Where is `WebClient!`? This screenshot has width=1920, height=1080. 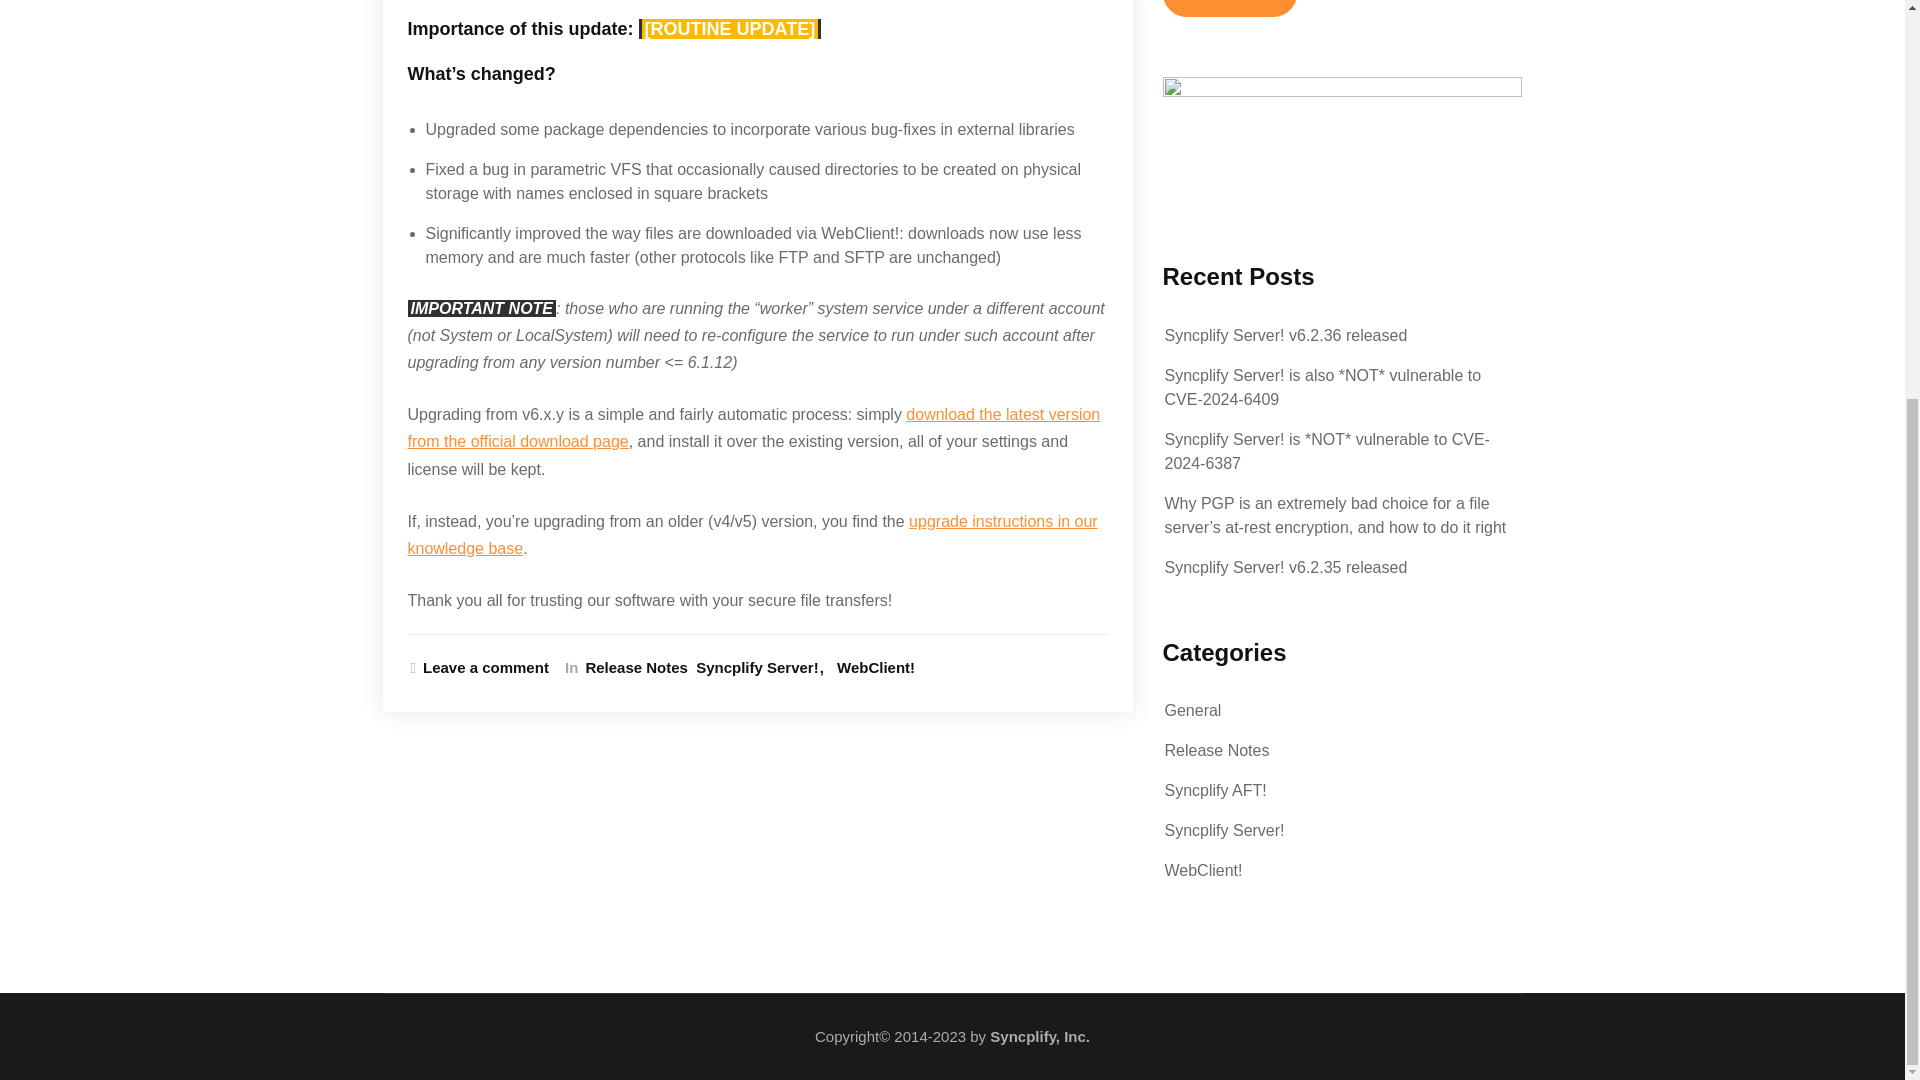
WebClient! is located at coordinates (1202, 870).